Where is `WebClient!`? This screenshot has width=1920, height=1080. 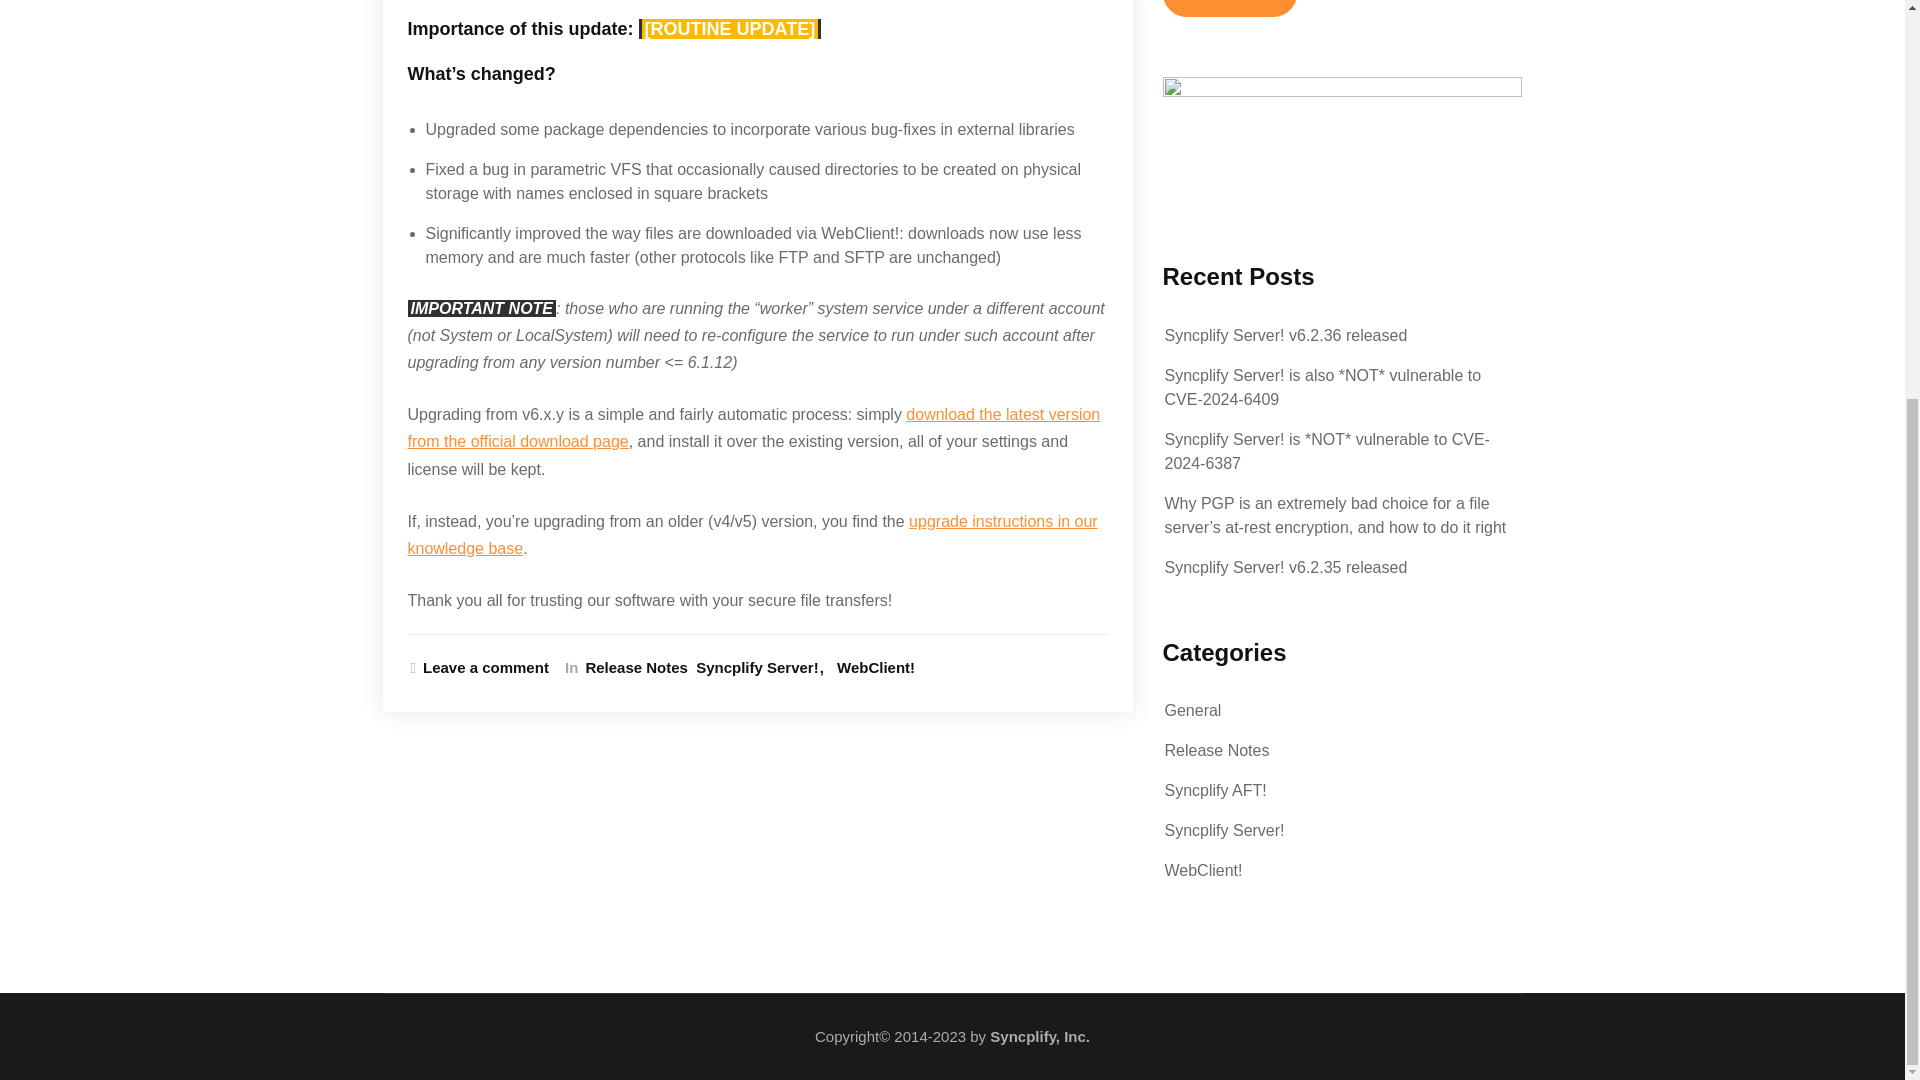
WebClient! is located at coordinates (1202, 870).